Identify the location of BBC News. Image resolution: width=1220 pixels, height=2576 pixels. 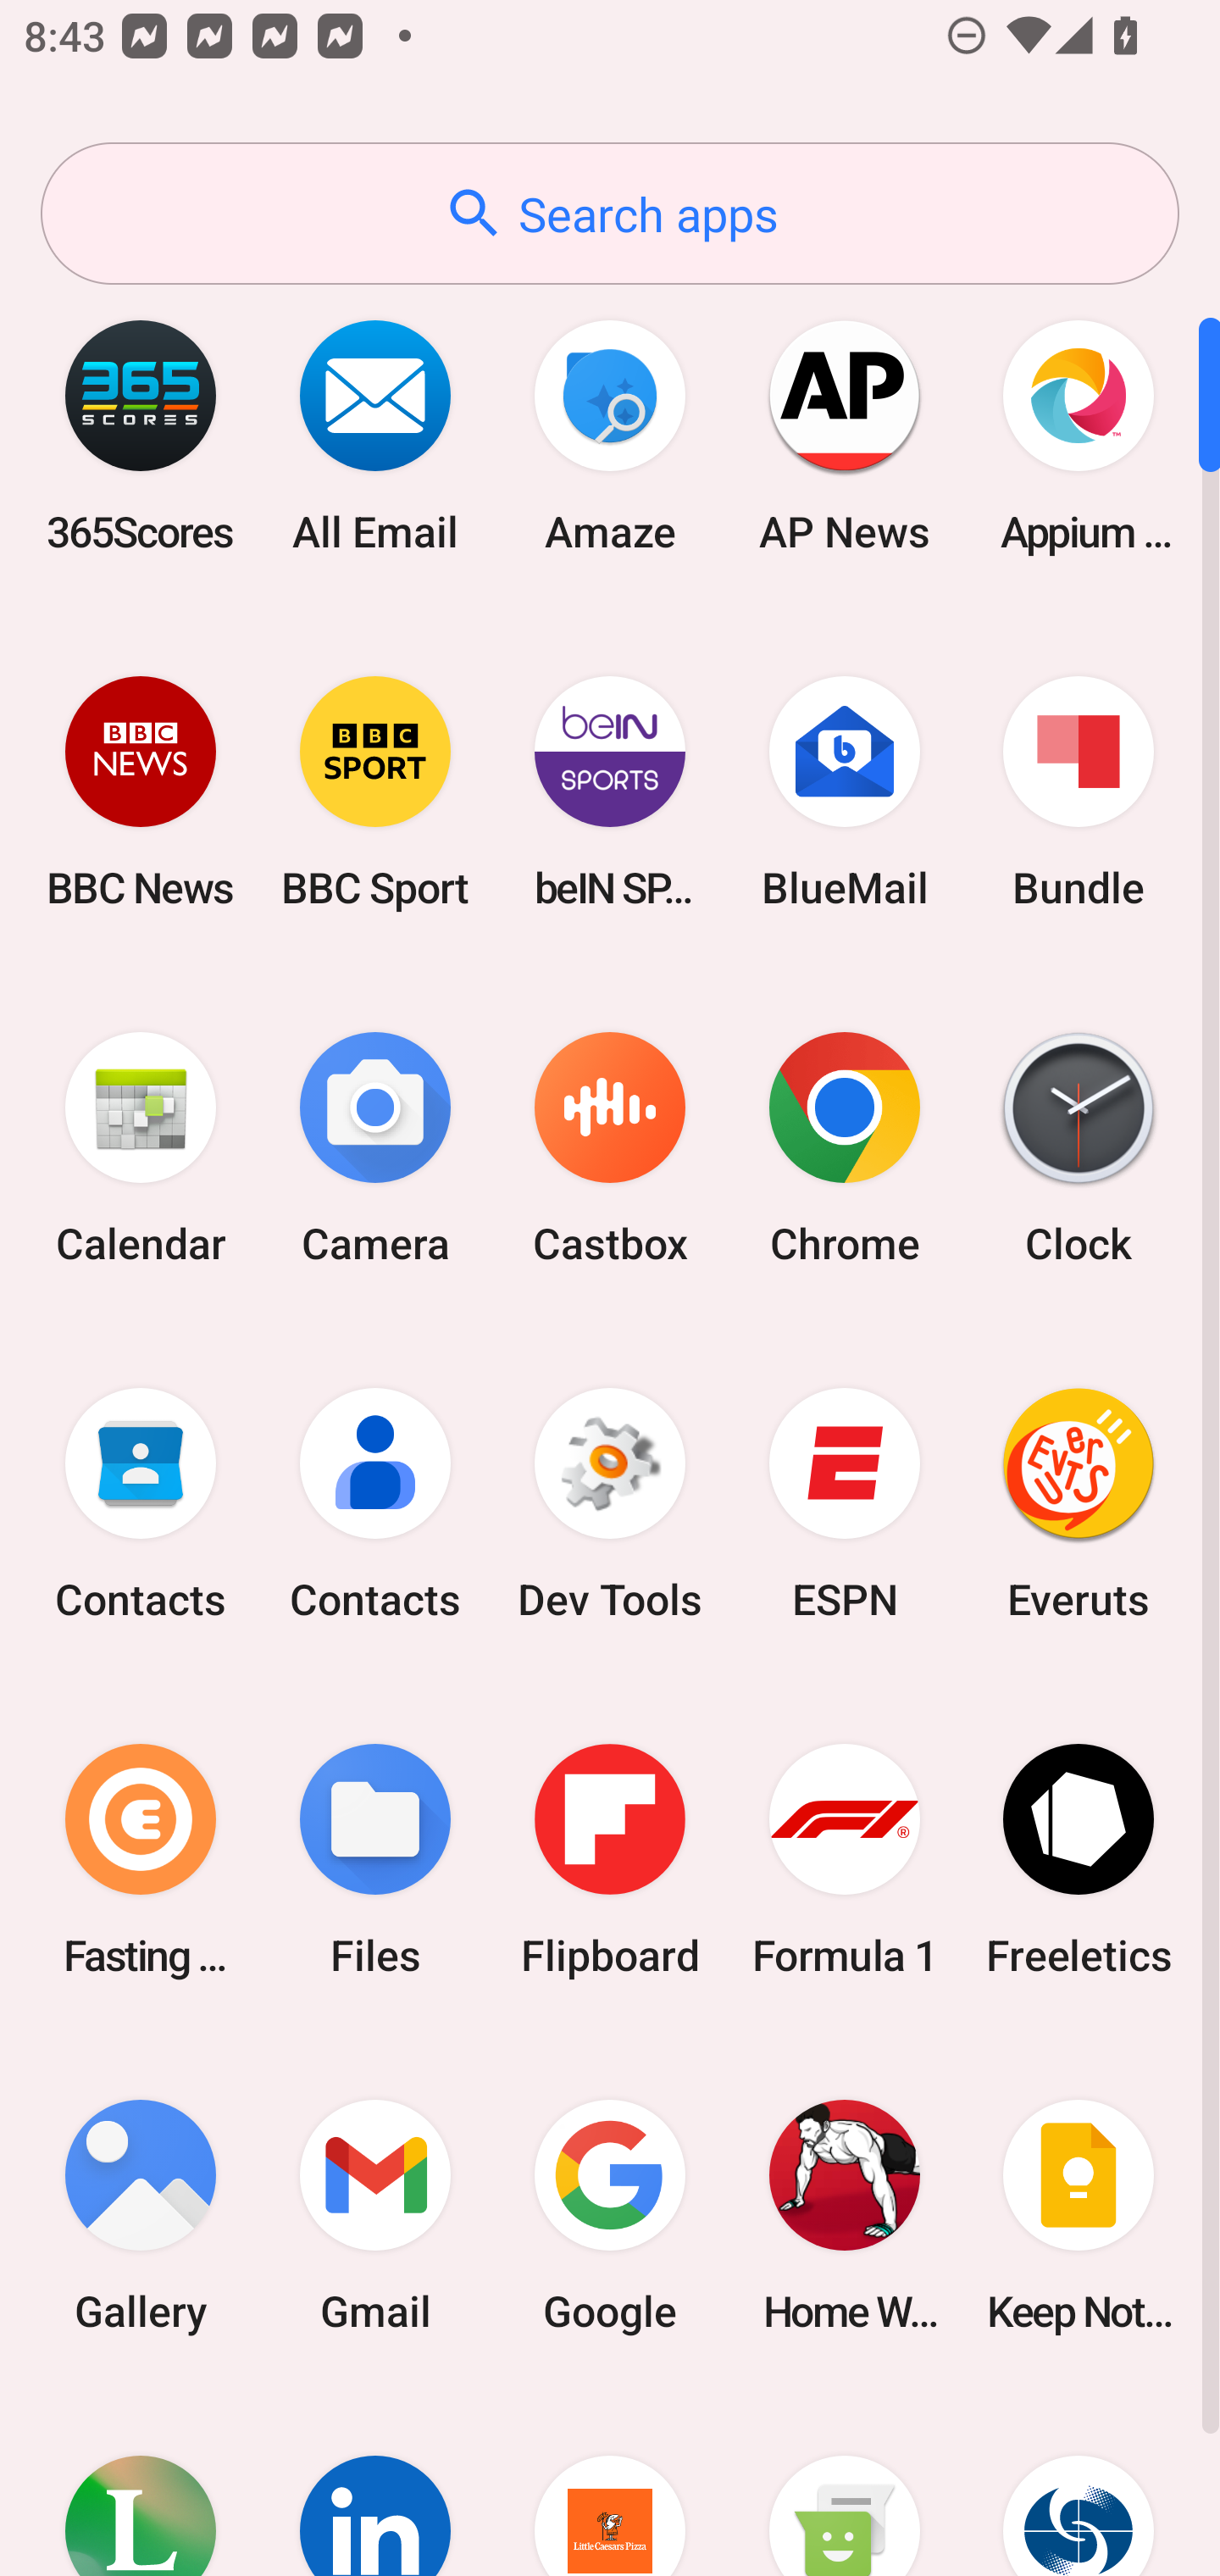
(141, 791).